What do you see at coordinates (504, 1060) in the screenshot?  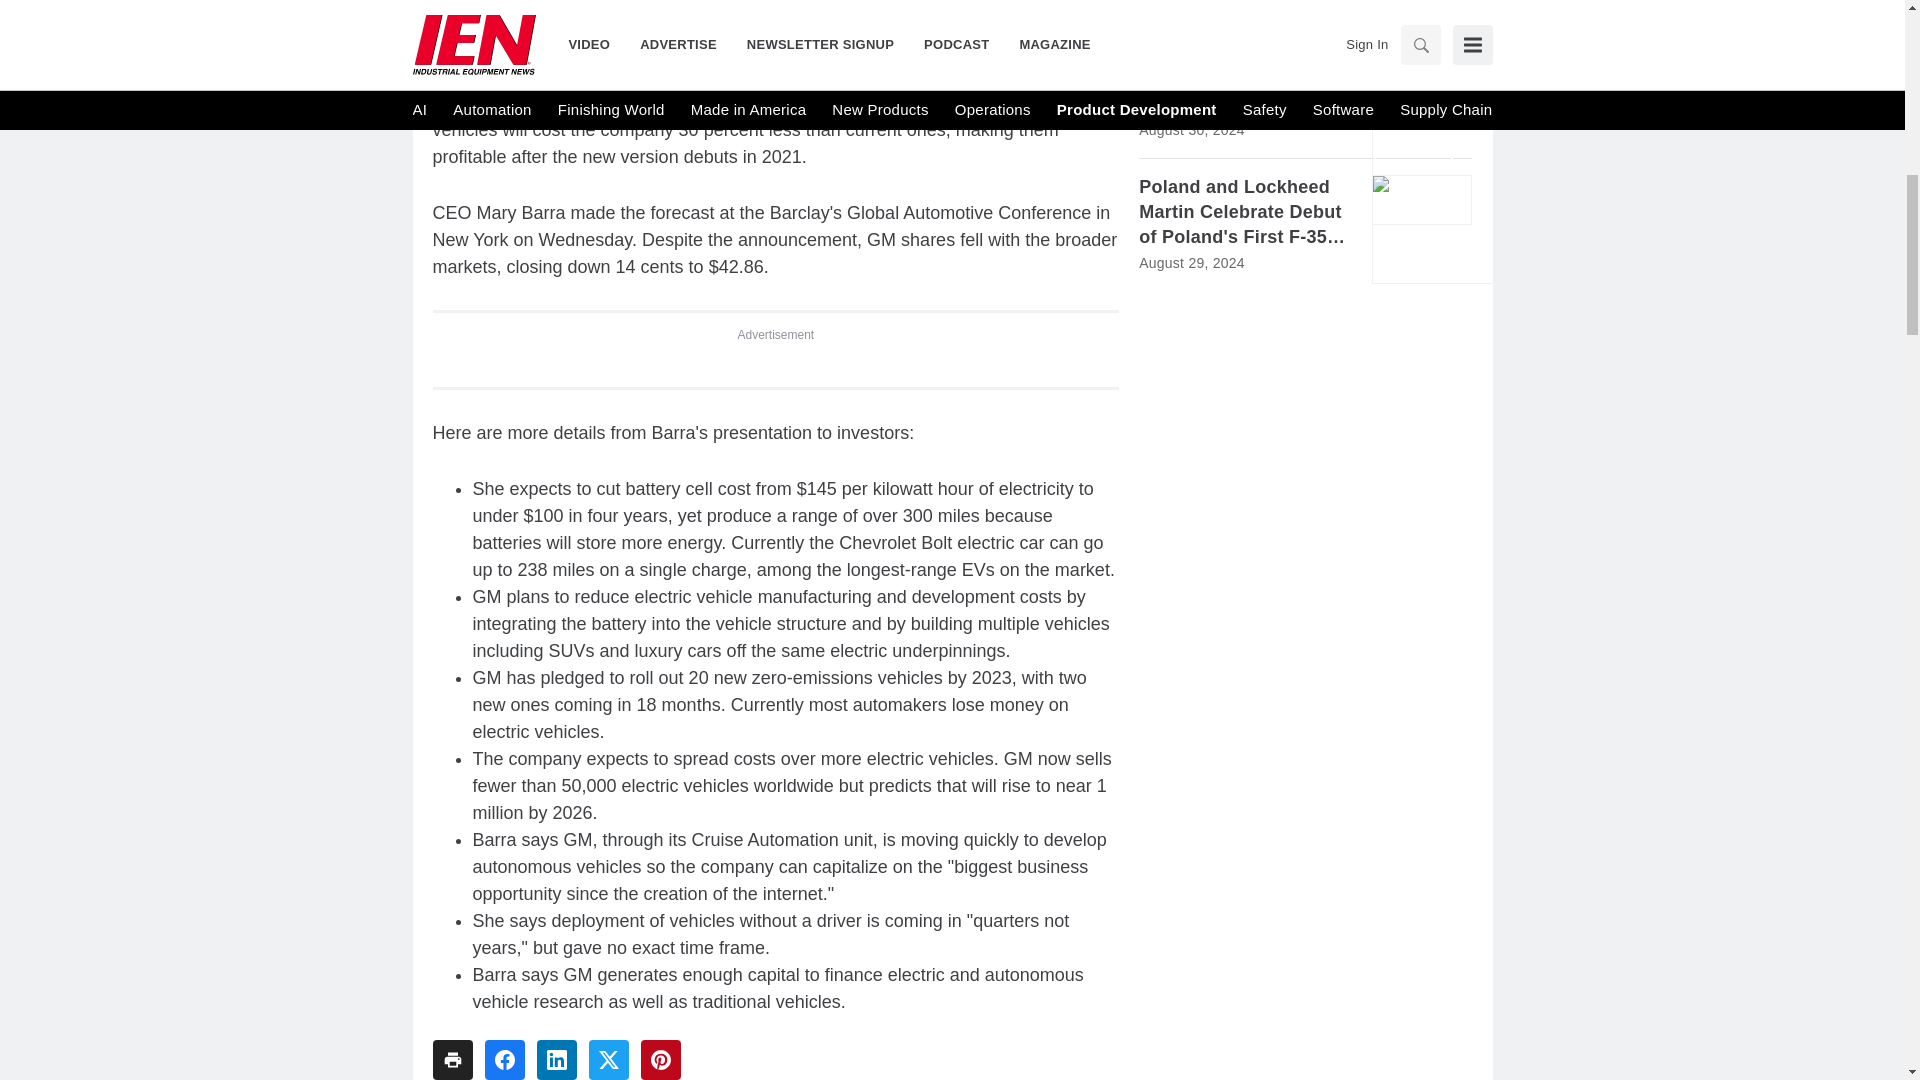 I see `Share To facebook` at bounding box center [504, 1060].